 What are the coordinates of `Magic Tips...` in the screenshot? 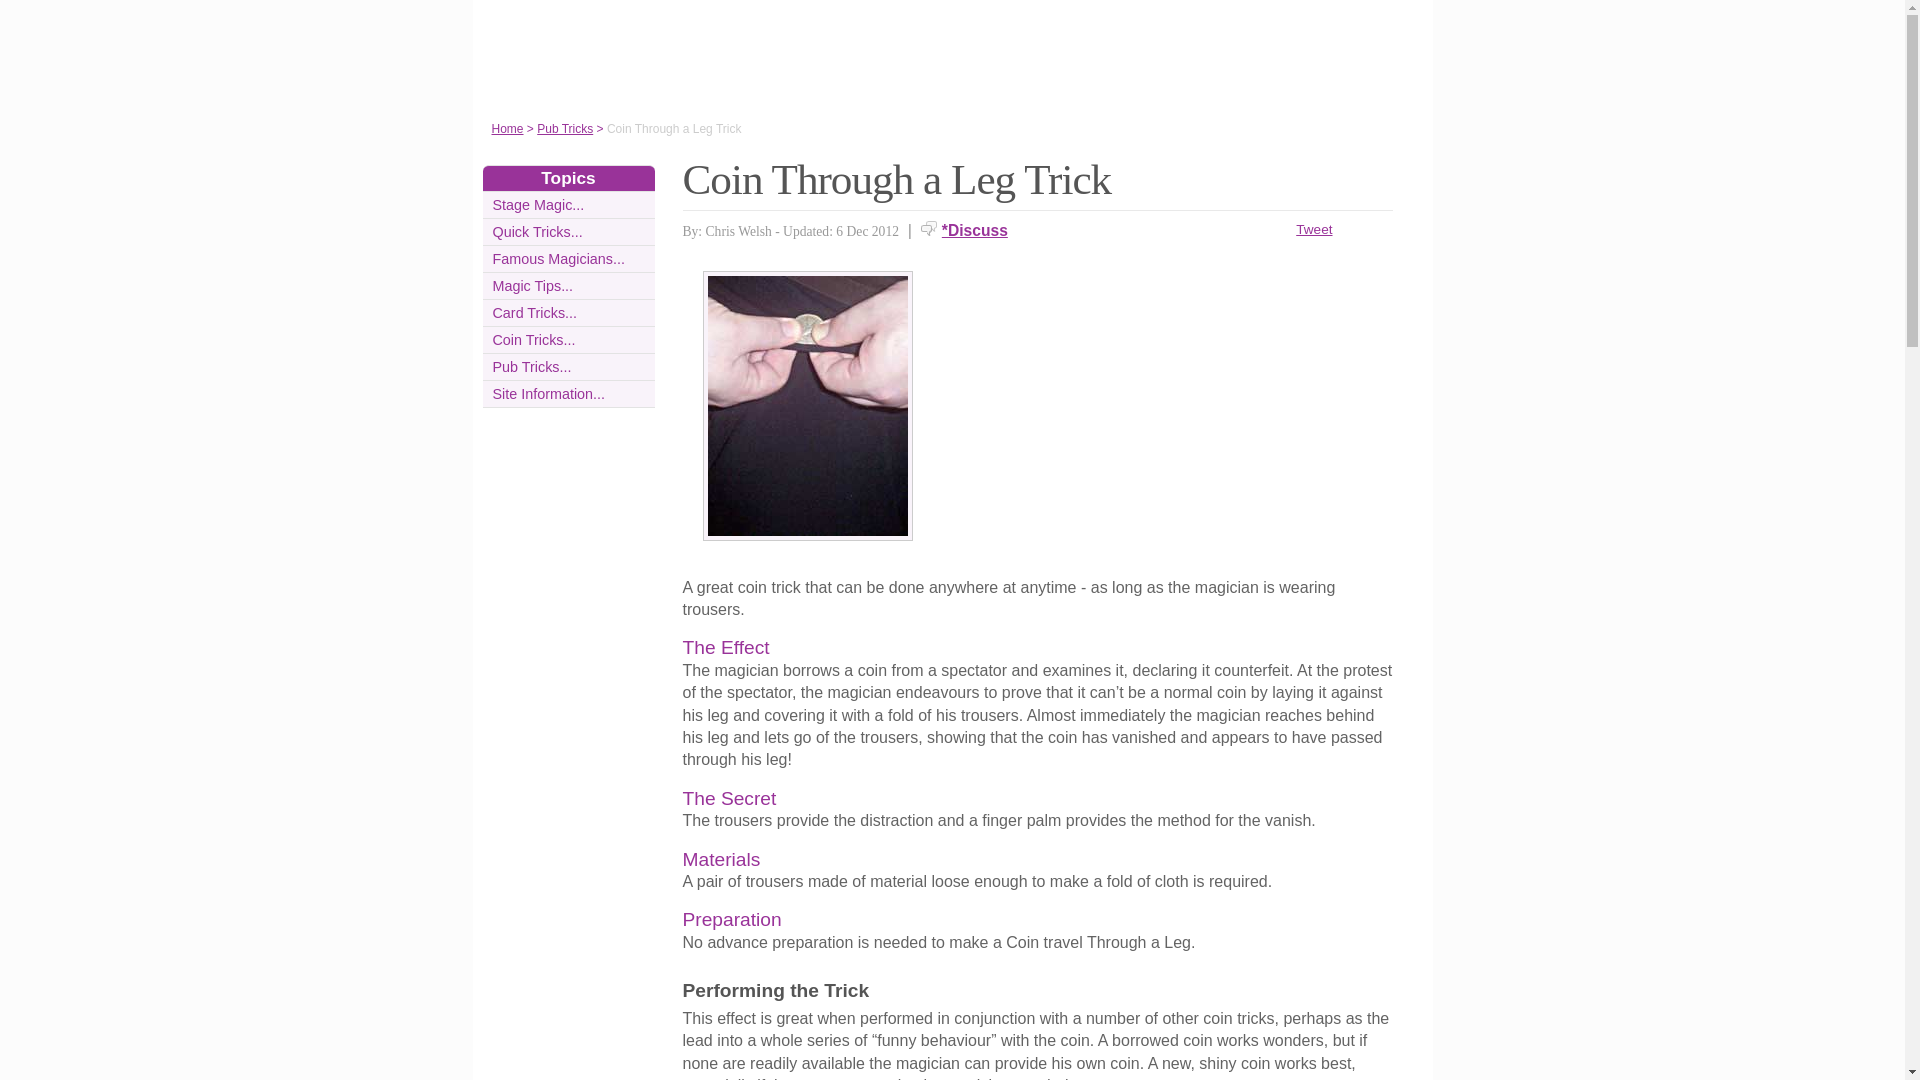 It's located at (532, 285).